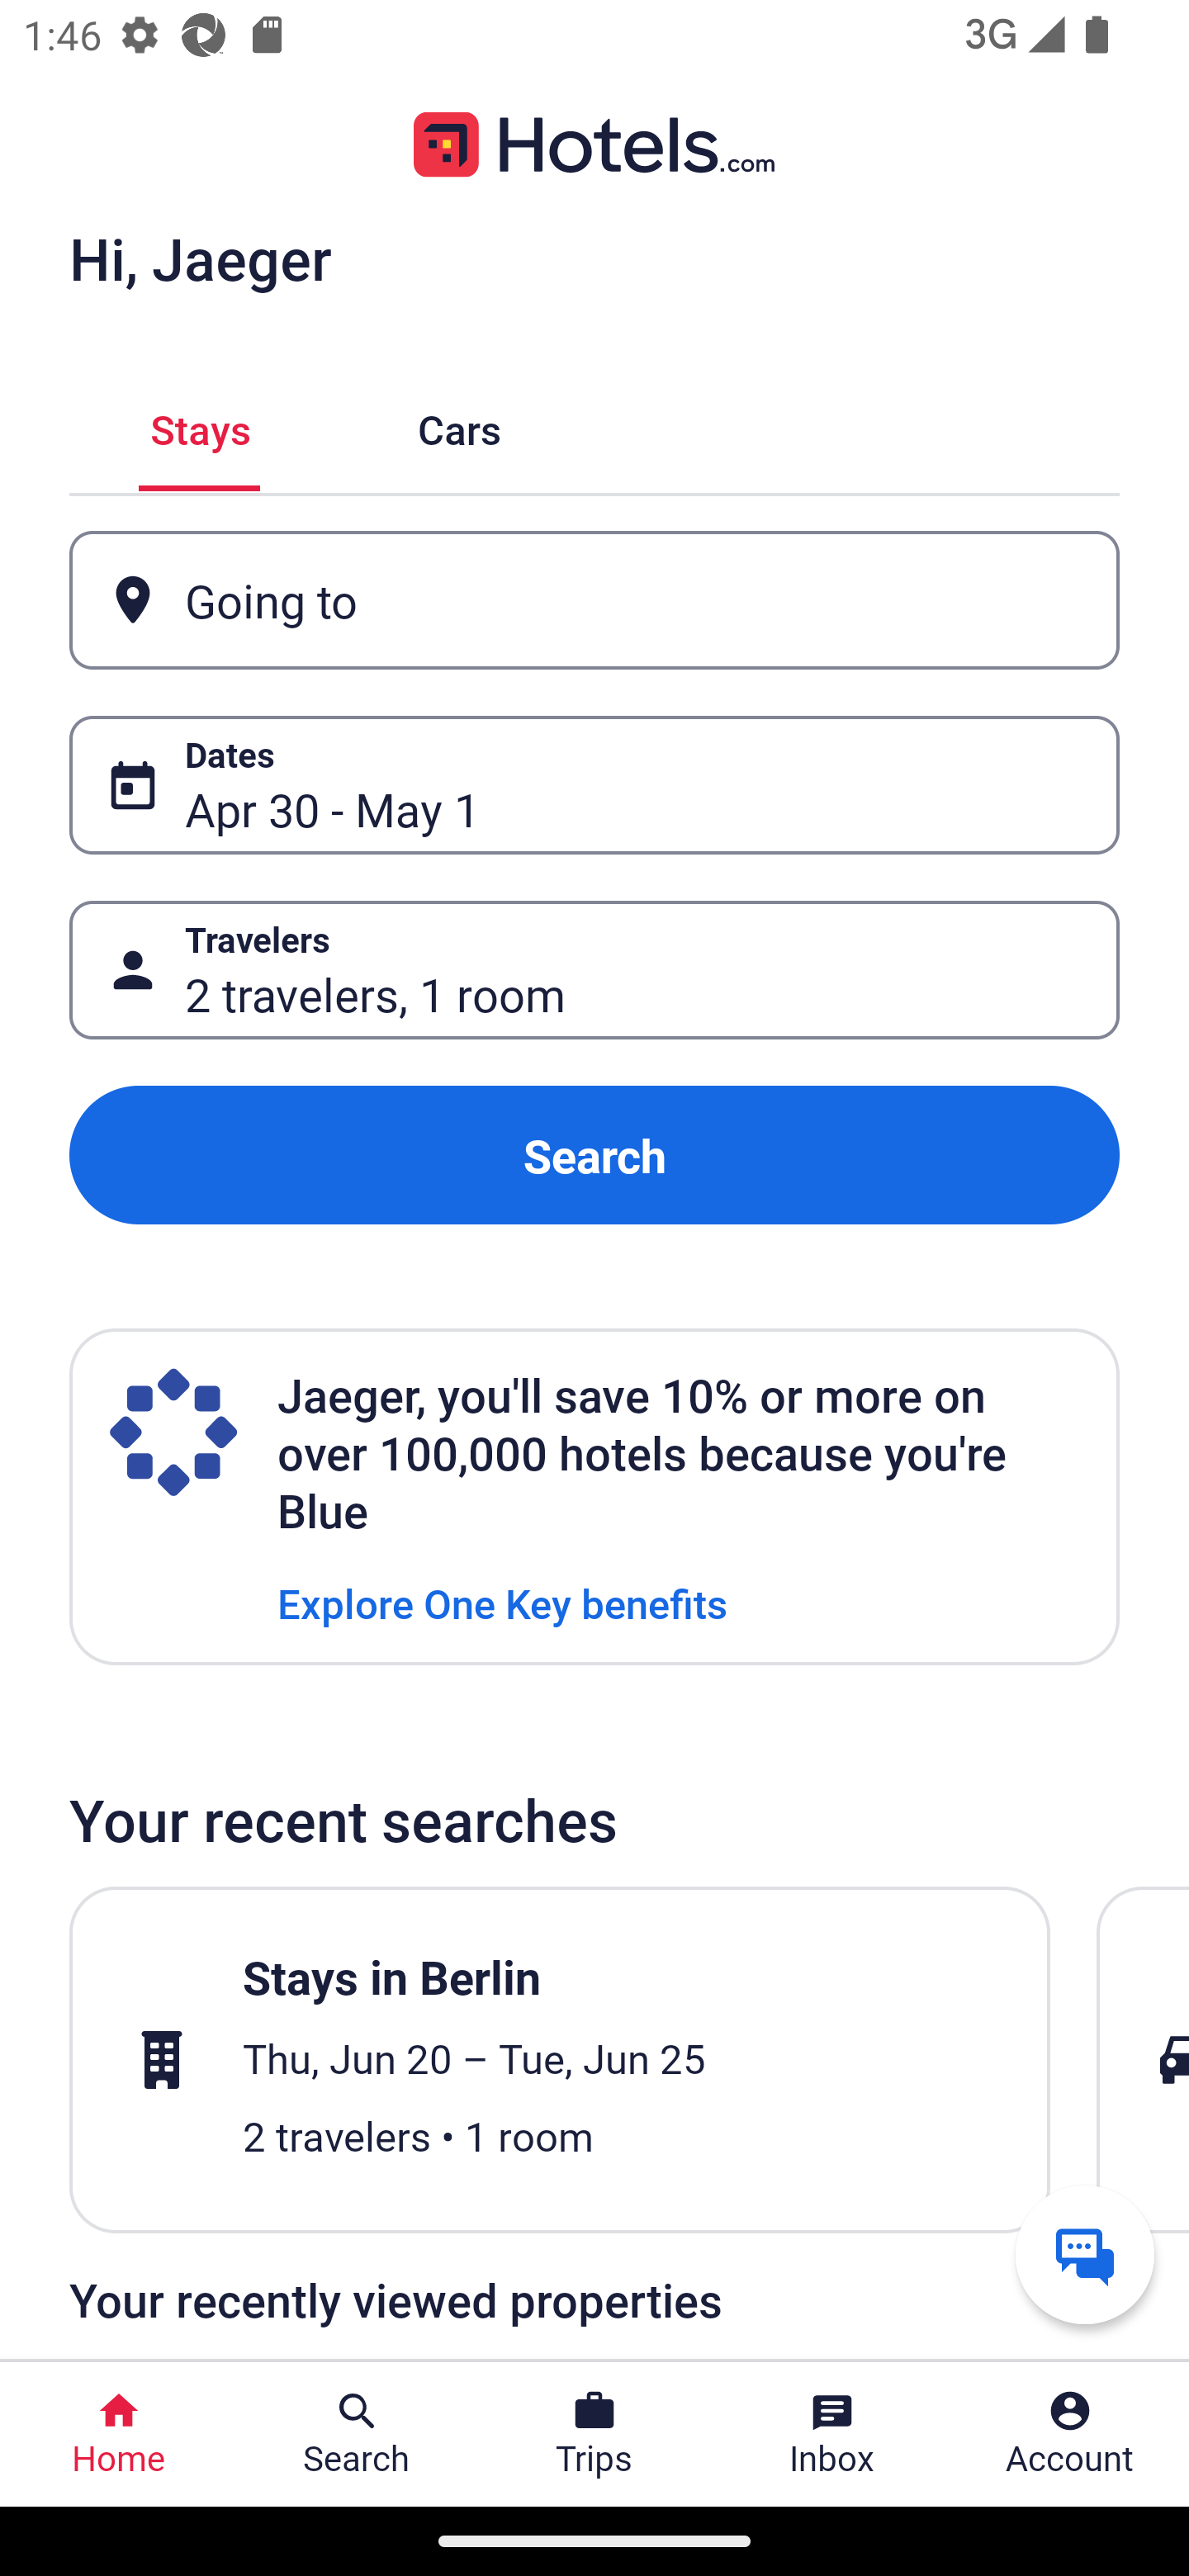  I want to click on Dates Button Apr 30 - May 1, so click(594, 785).